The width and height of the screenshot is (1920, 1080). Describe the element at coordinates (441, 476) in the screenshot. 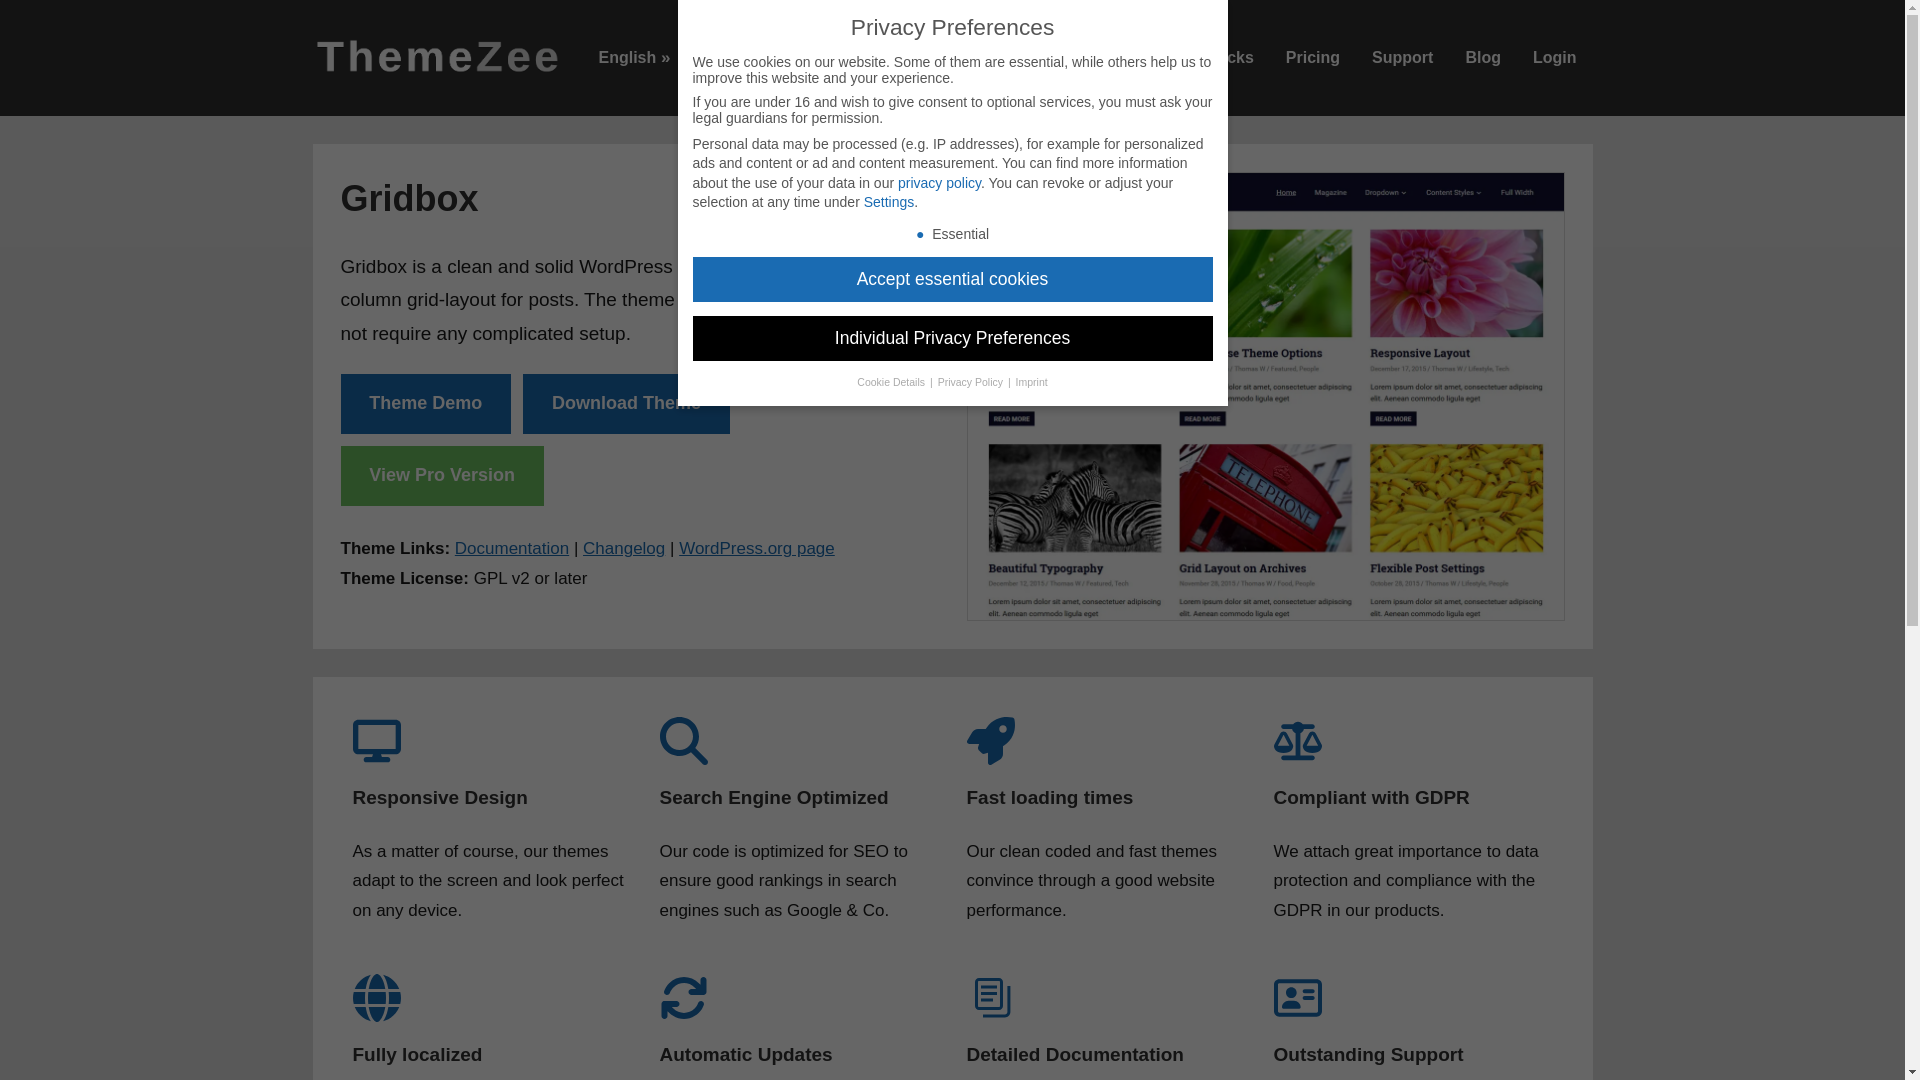

I see `View Pro Version` at that location.